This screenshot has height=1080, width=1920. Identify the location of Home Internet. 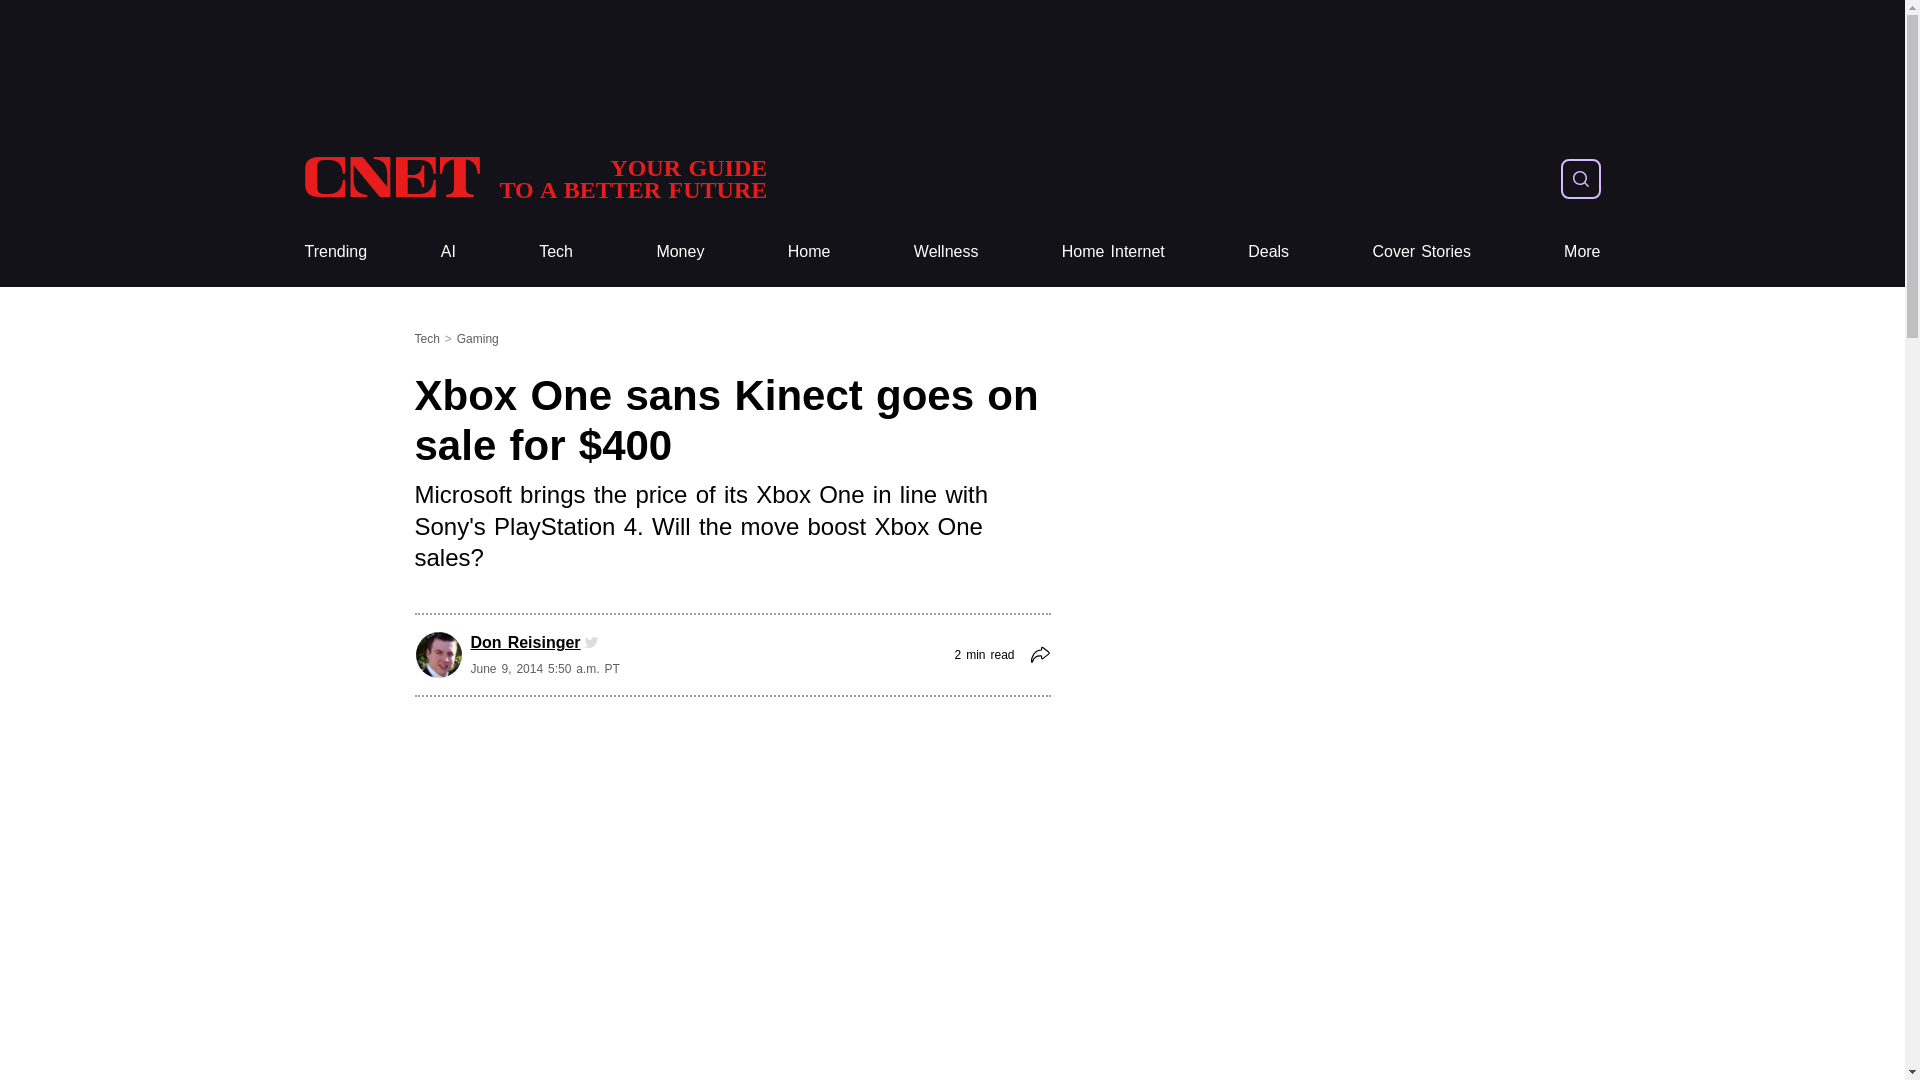
(534, 178).